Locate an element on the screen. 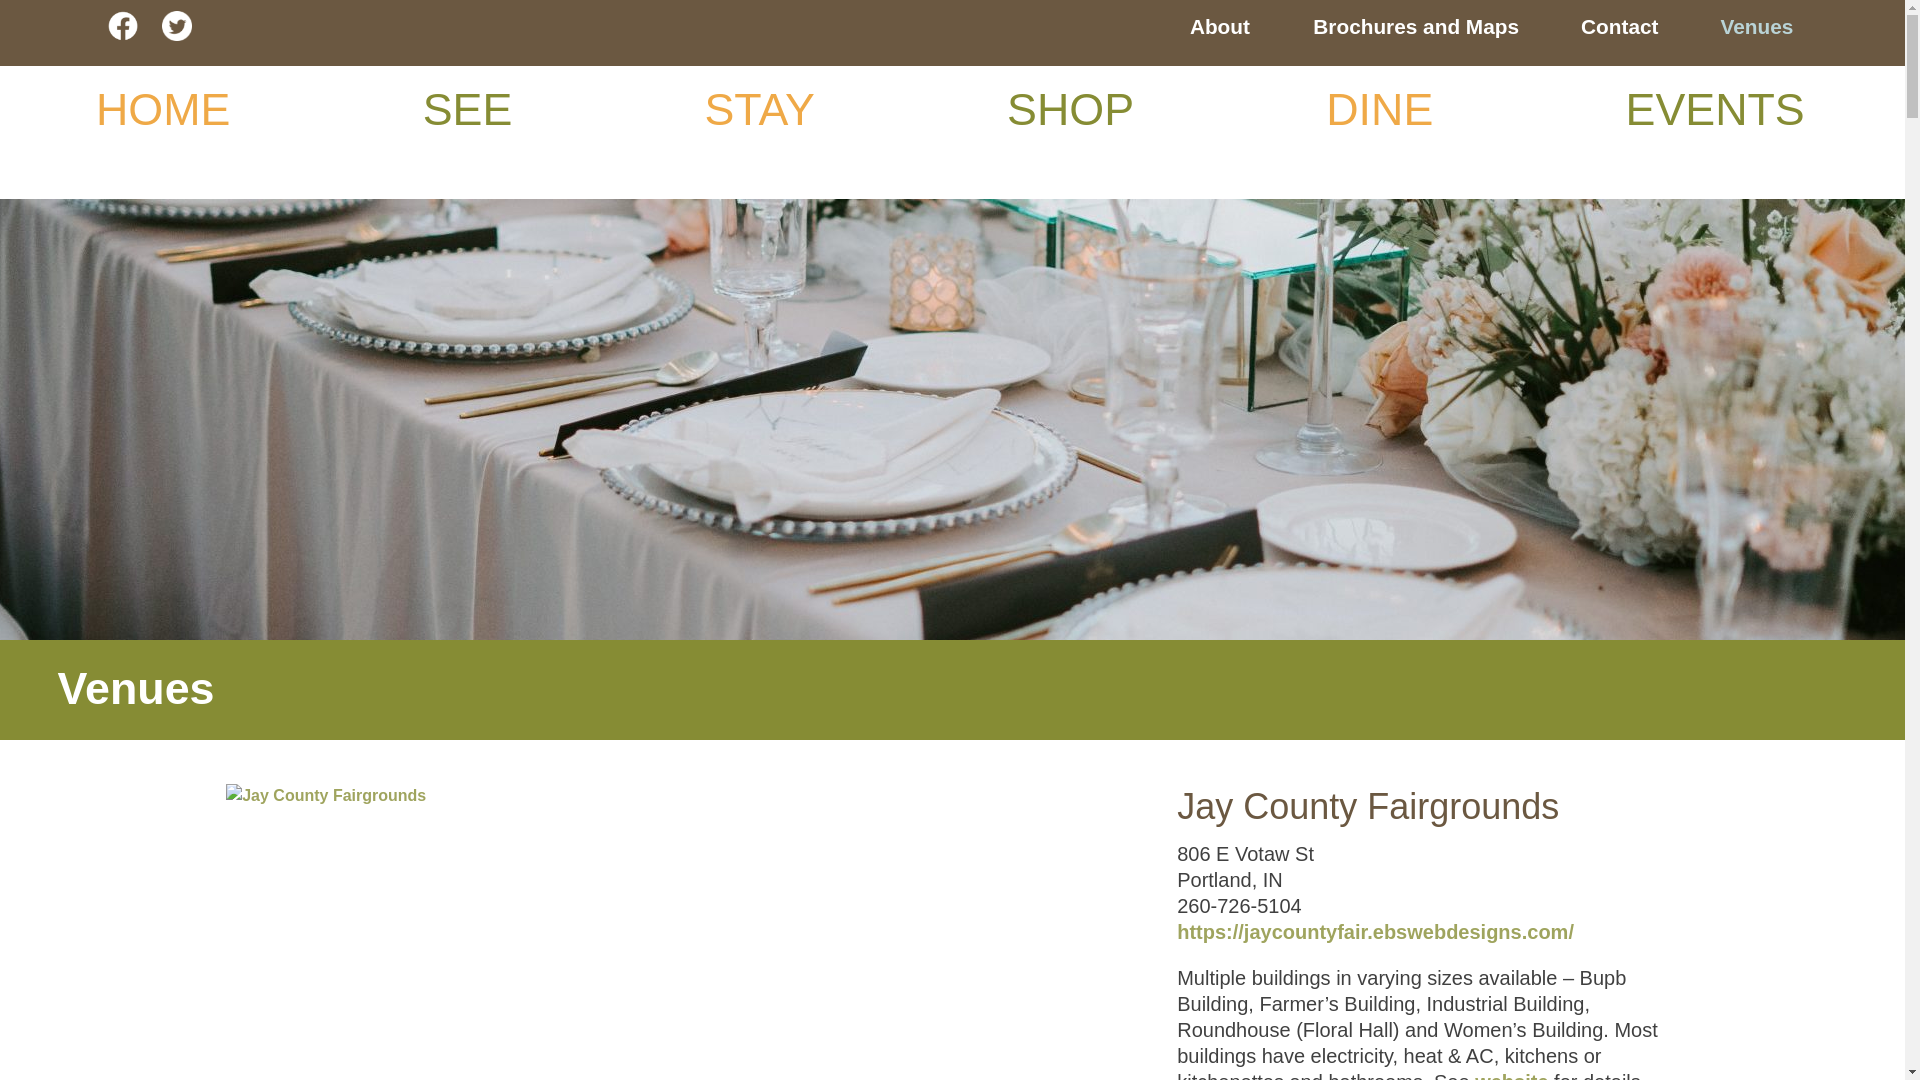 This screenshot has width=1920, height=1080. Brochures and Maps is located at coordinates (1416, 26).